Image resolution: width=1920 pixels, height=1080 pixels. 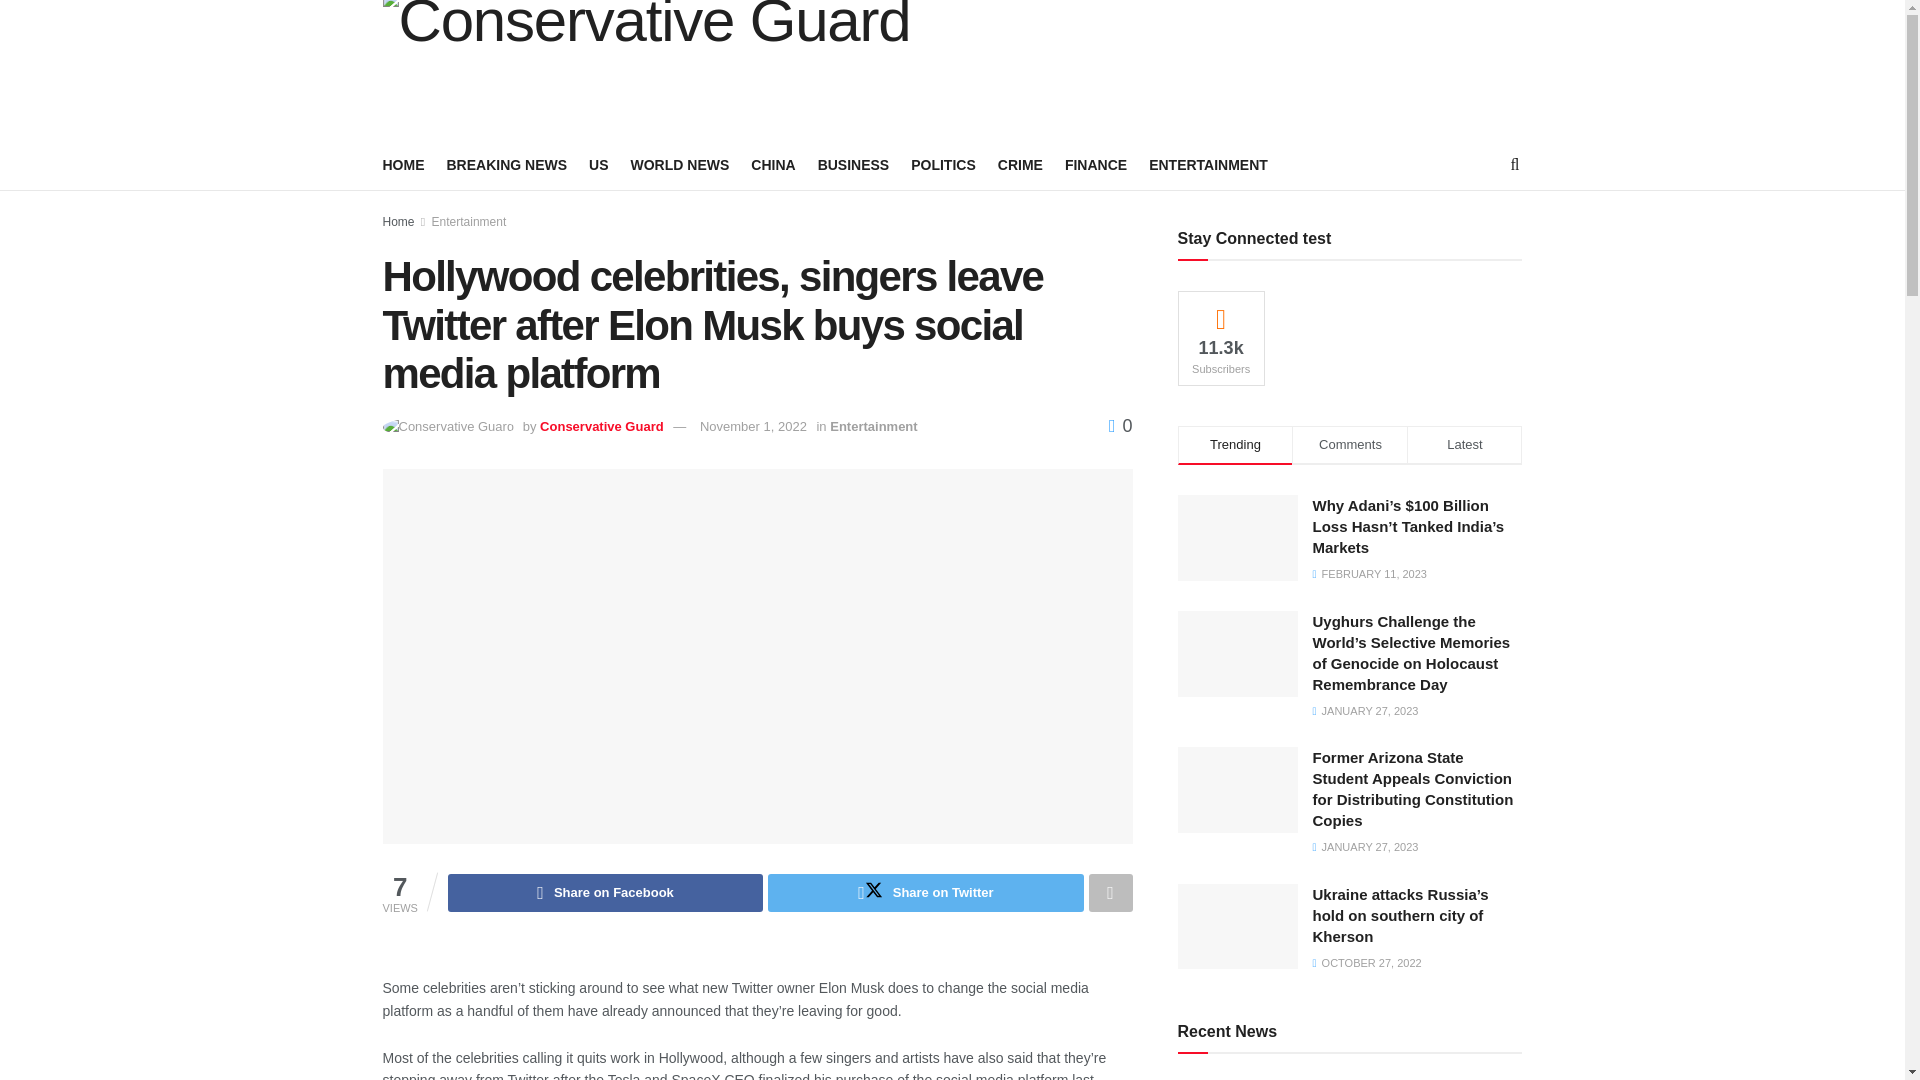 I want to click on BREAKING NEWS, so click(x=506, y=165).